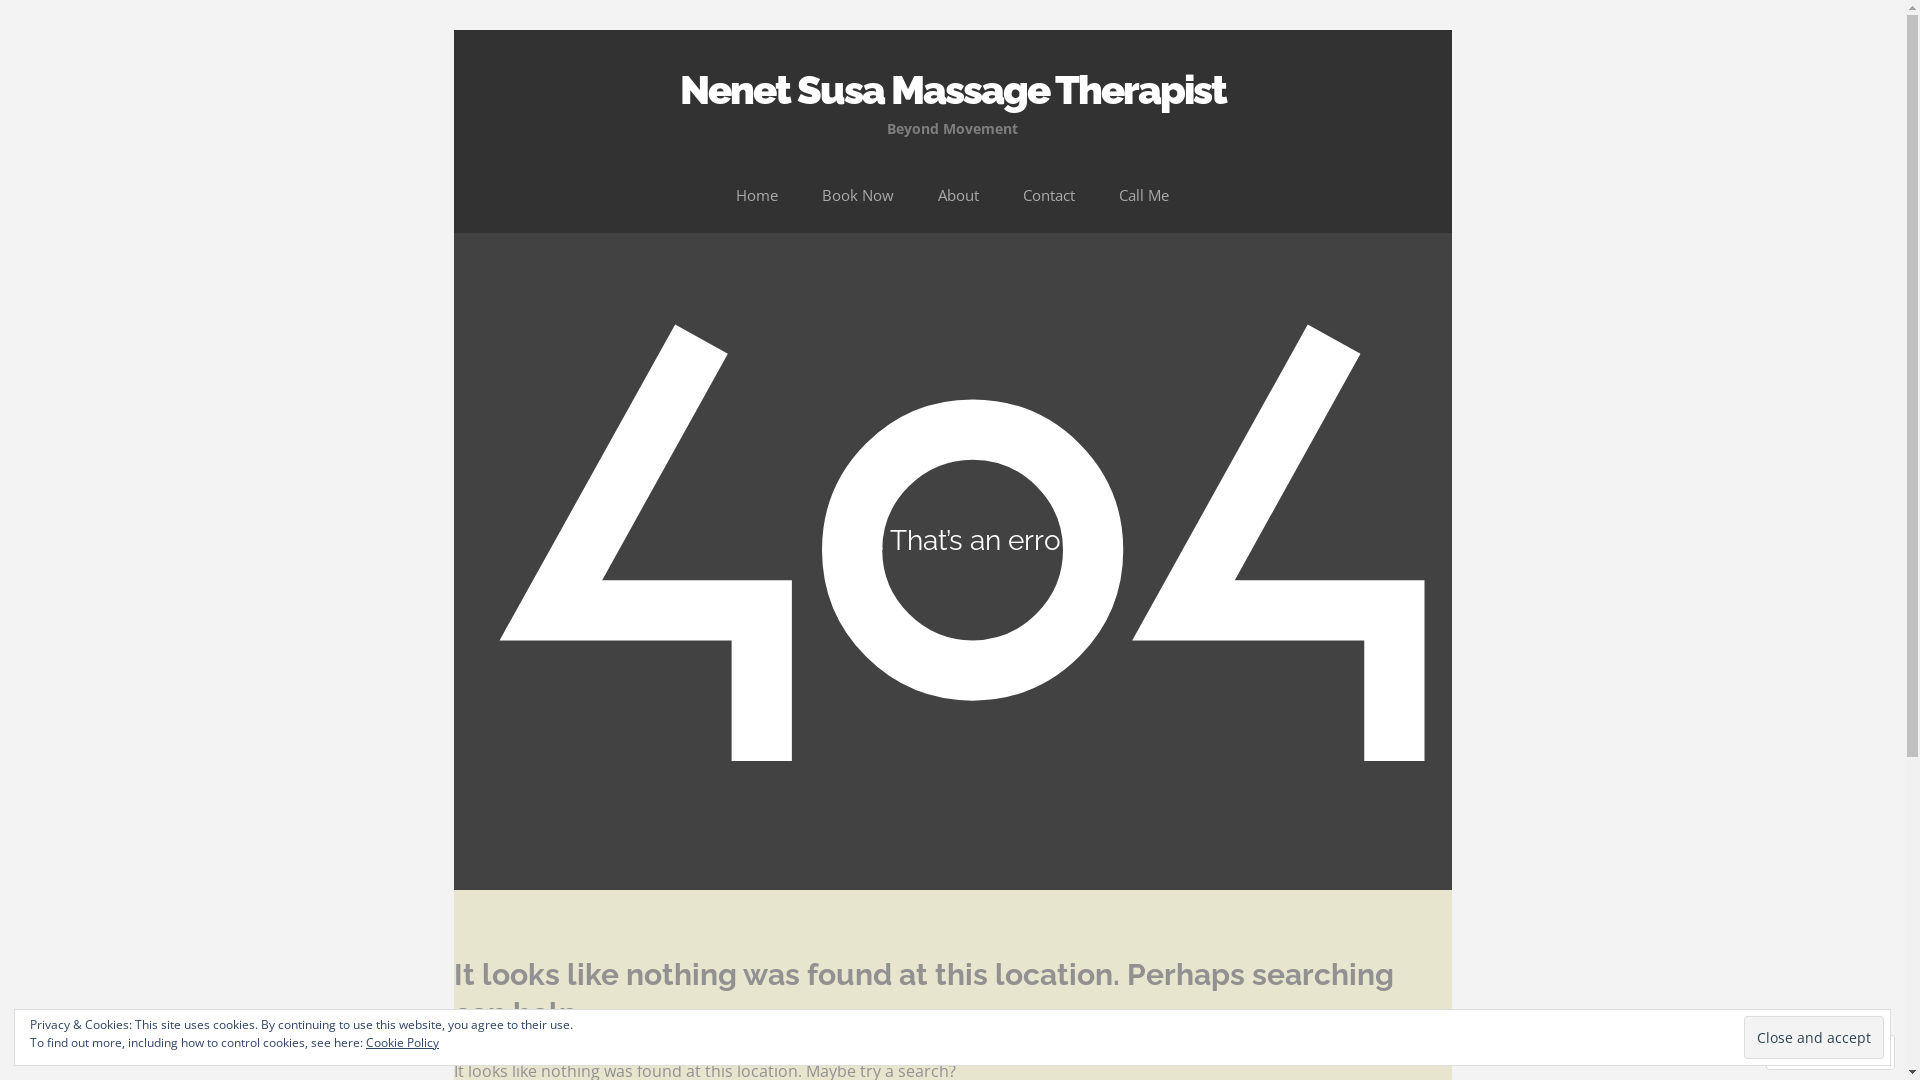 The height and width of the screenshot is (1080, 1920). What do you see at coordinates (958, 196) in the screenshot?
I see `About` at bounding box center [958, 196].